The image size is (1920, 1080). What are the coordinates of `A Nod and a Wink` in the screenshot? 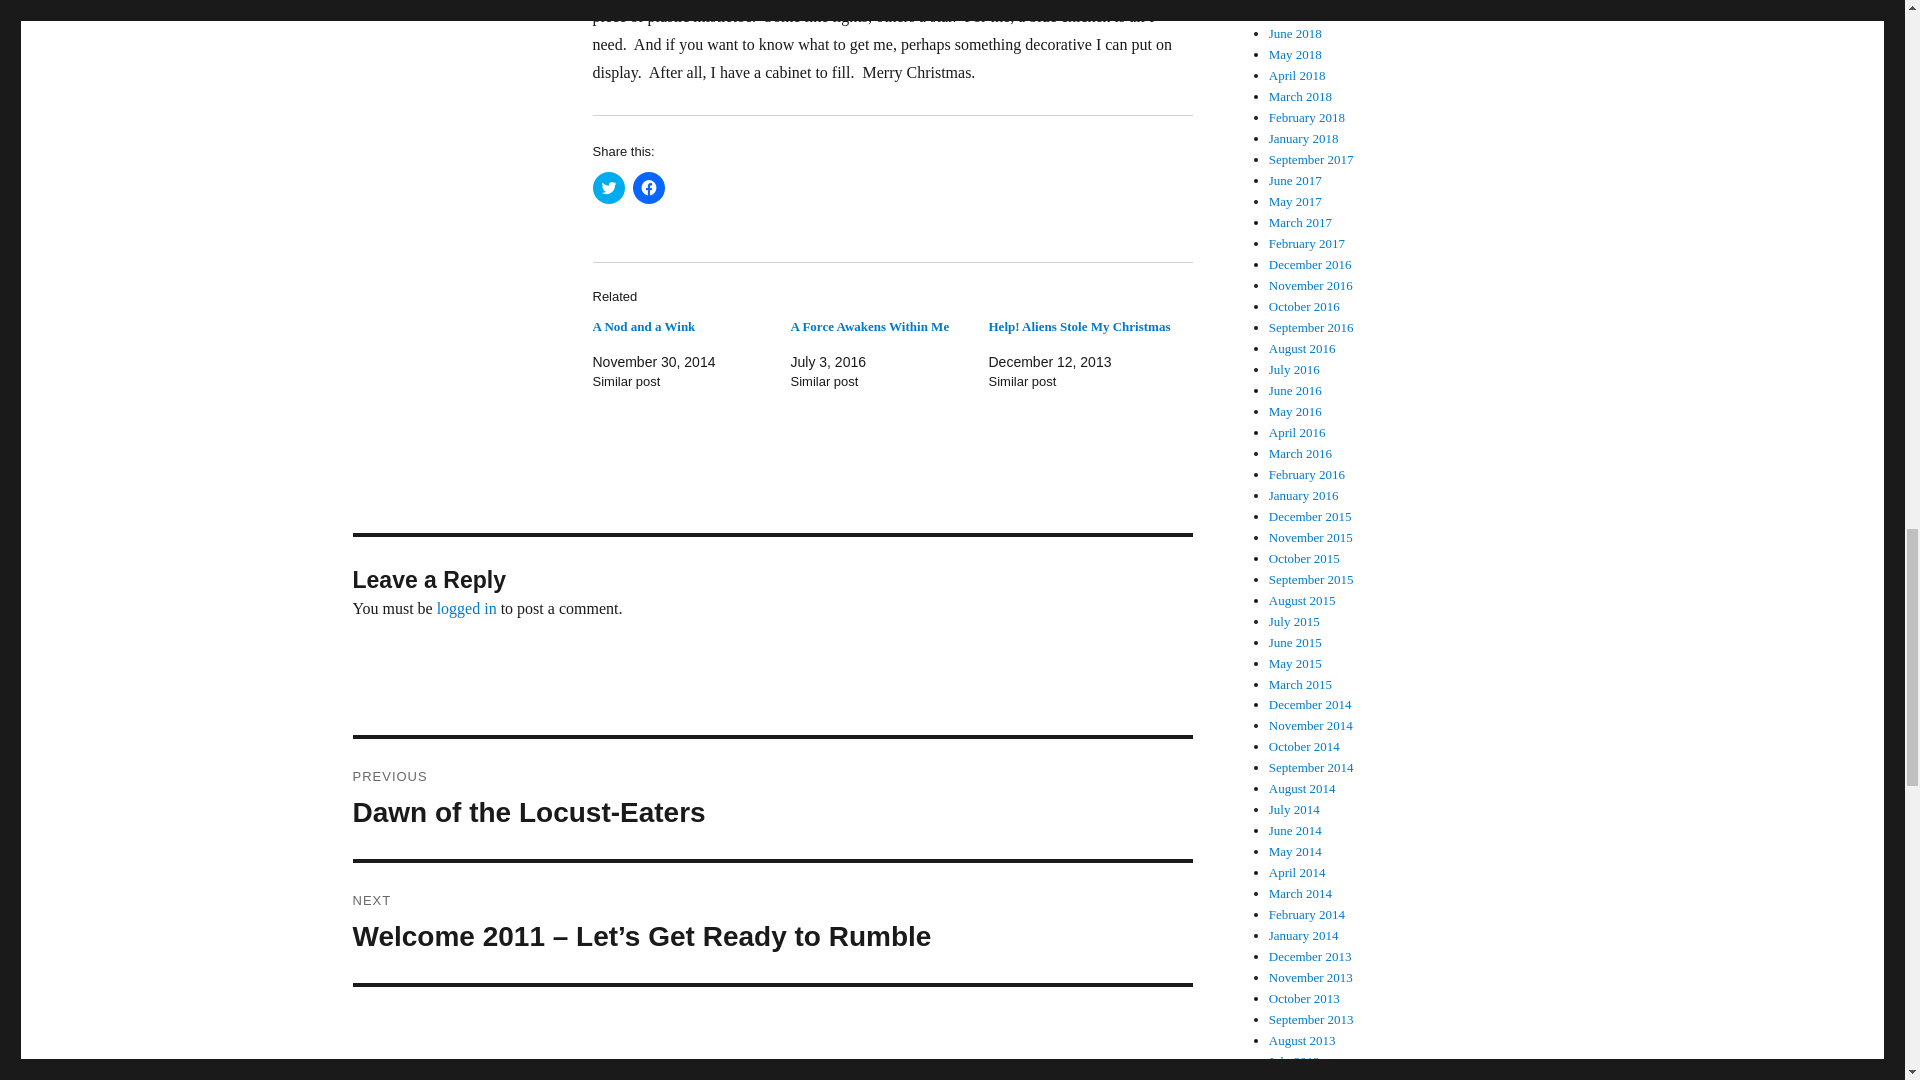 It's located at (772, 798).